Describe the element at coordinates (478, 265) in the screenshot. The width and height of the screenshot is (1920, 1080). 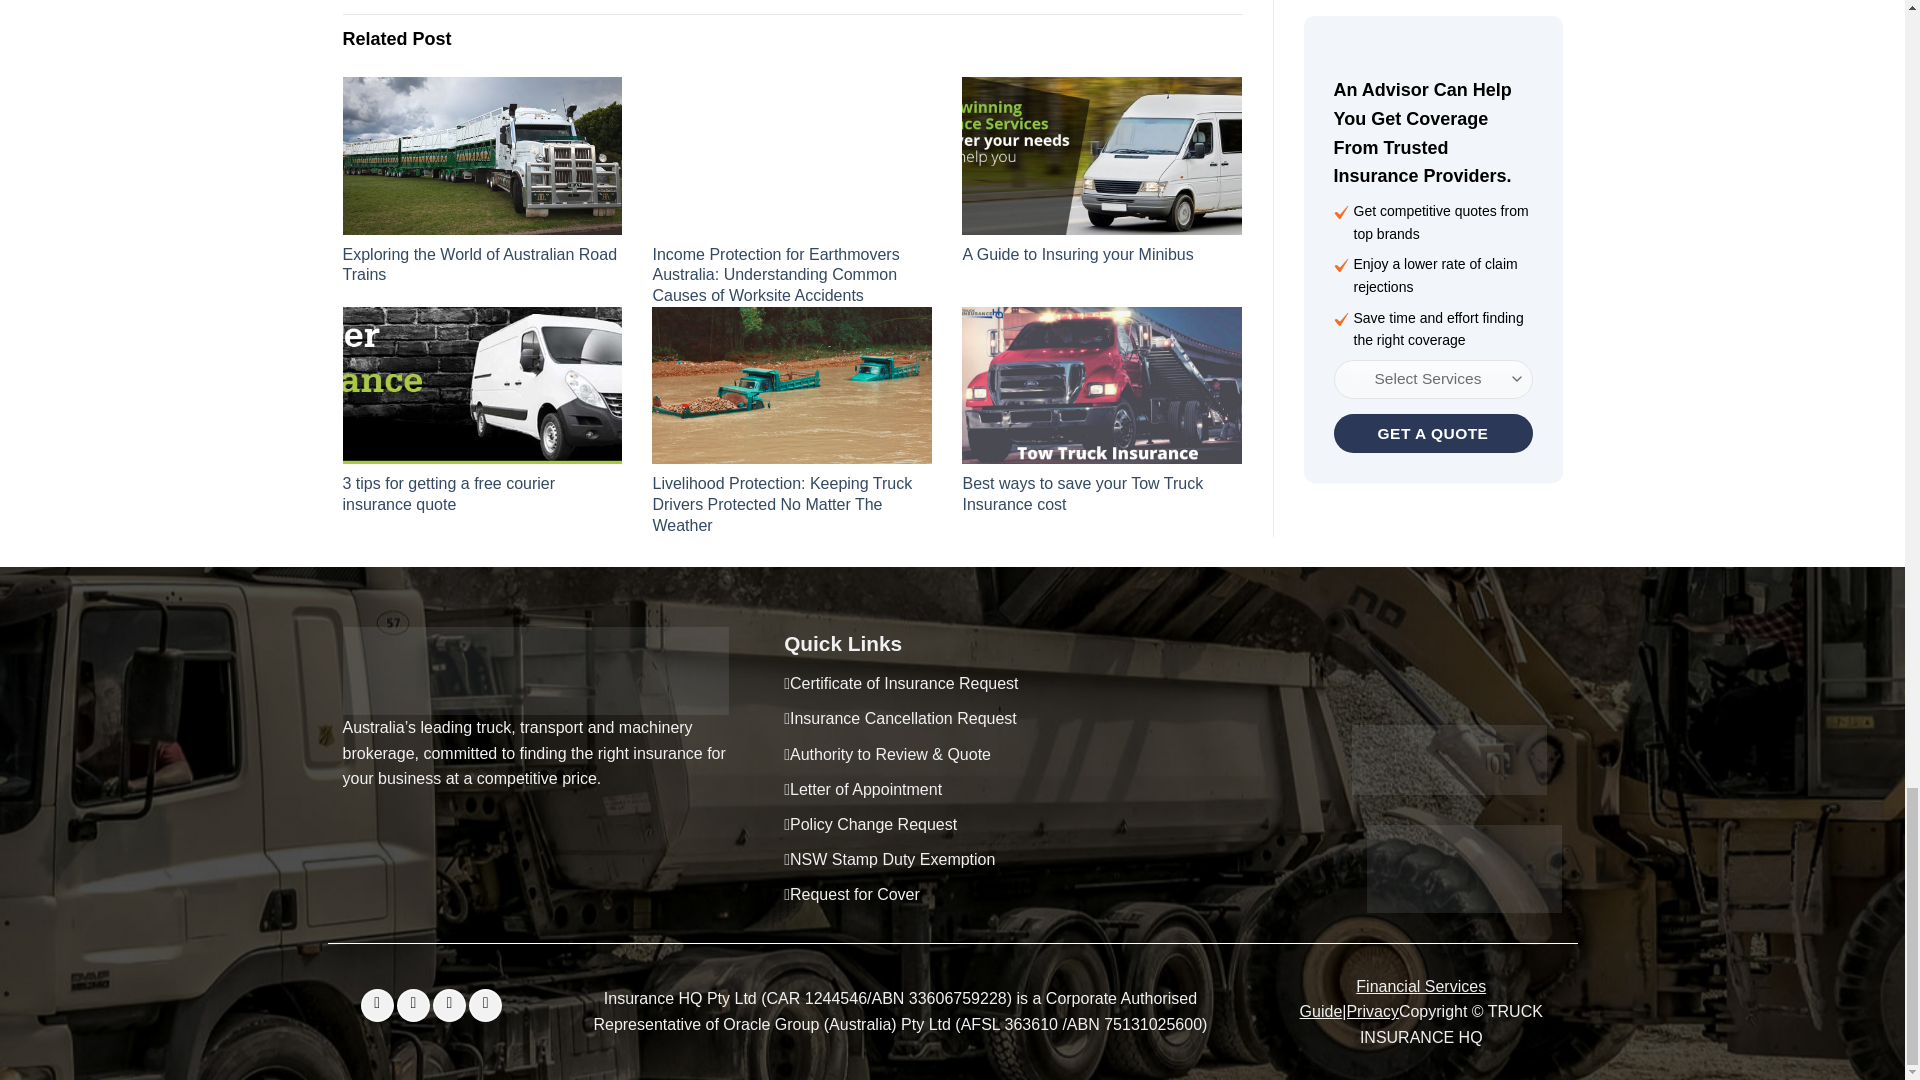
I see `Exploring the World of Australian Road Trains` at that location.